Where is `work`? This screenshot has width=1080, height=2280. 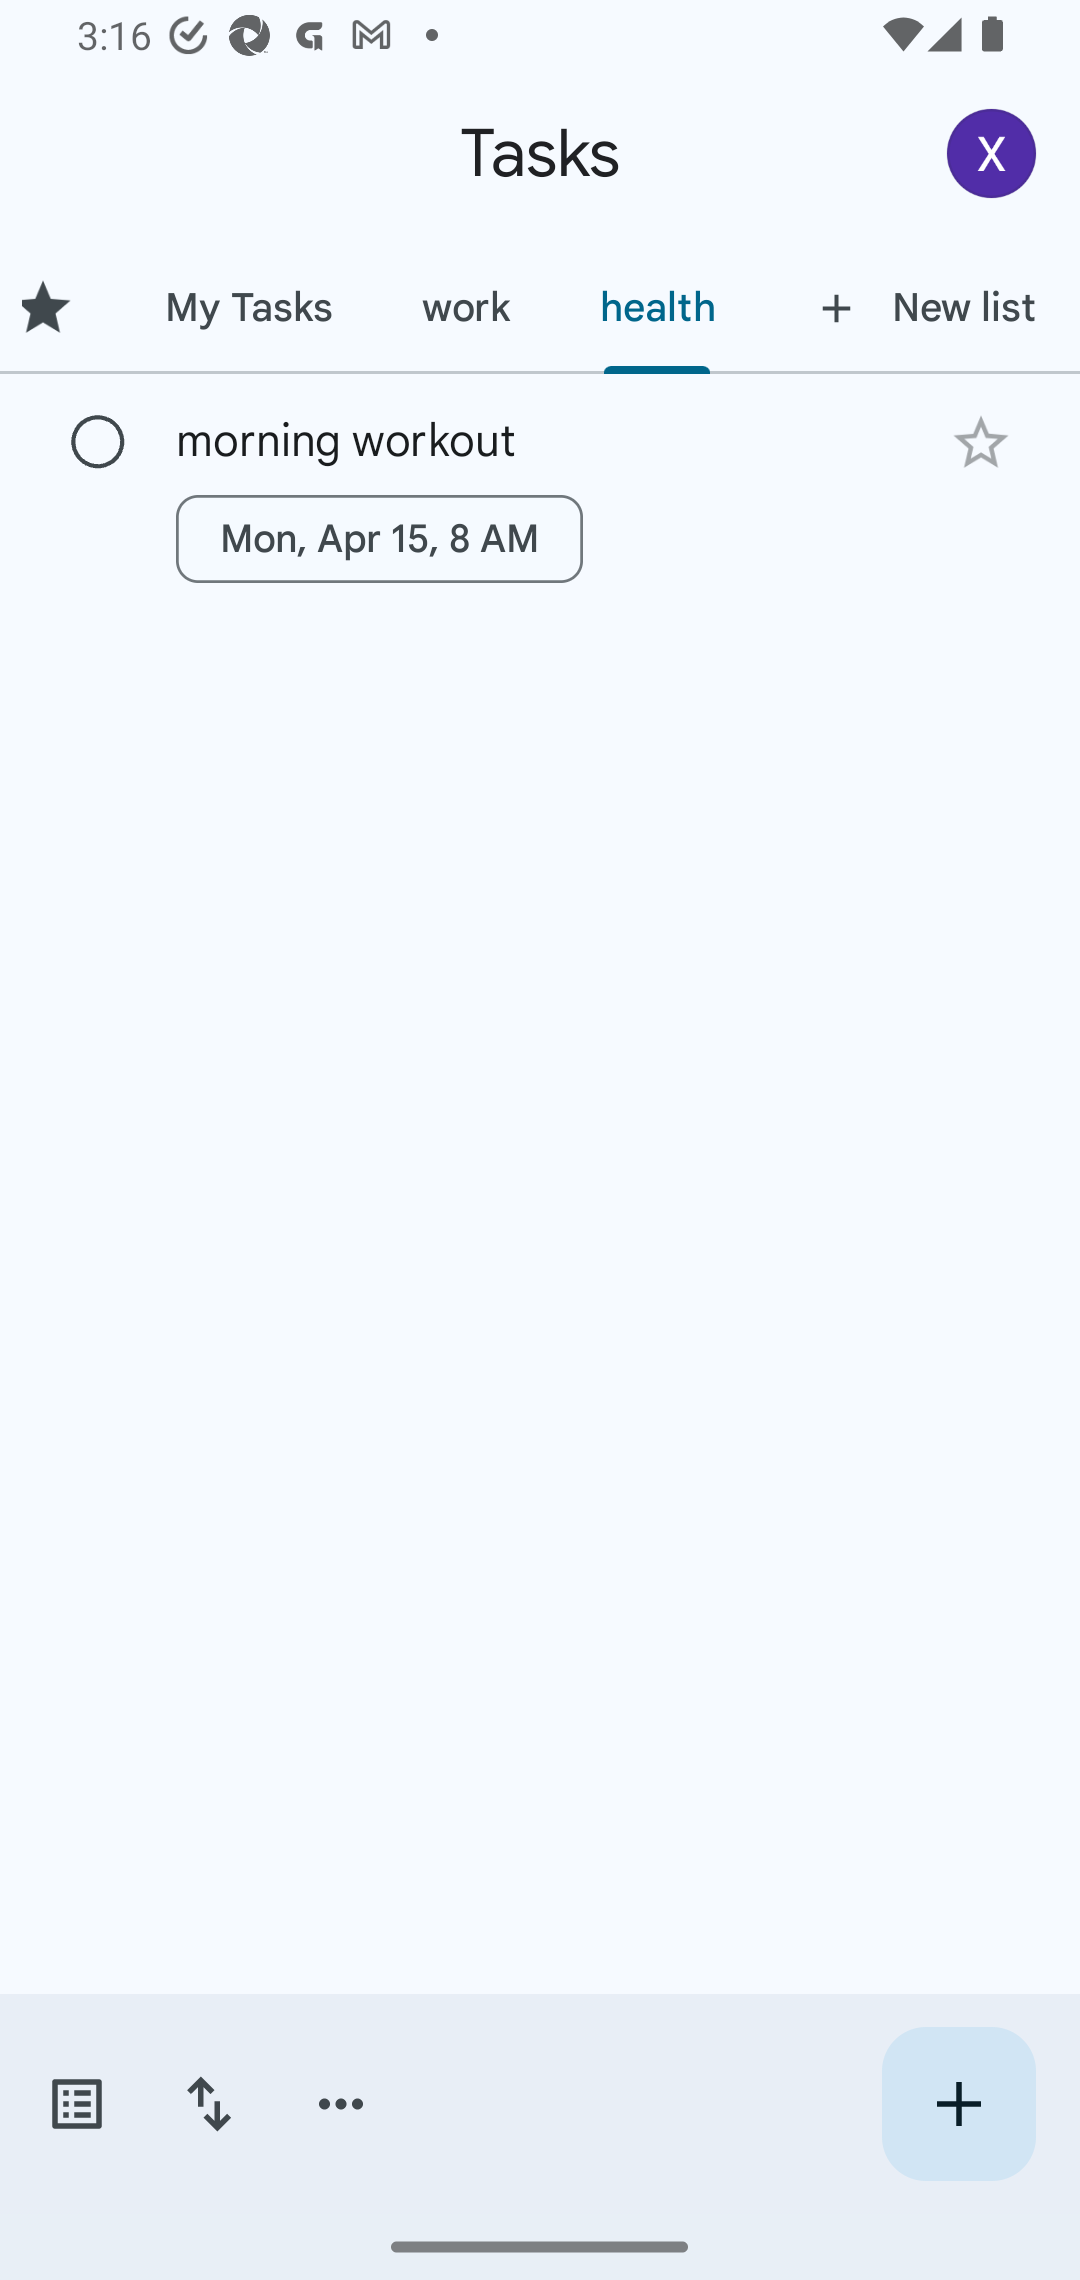
work is located at coordinates (466, 307).